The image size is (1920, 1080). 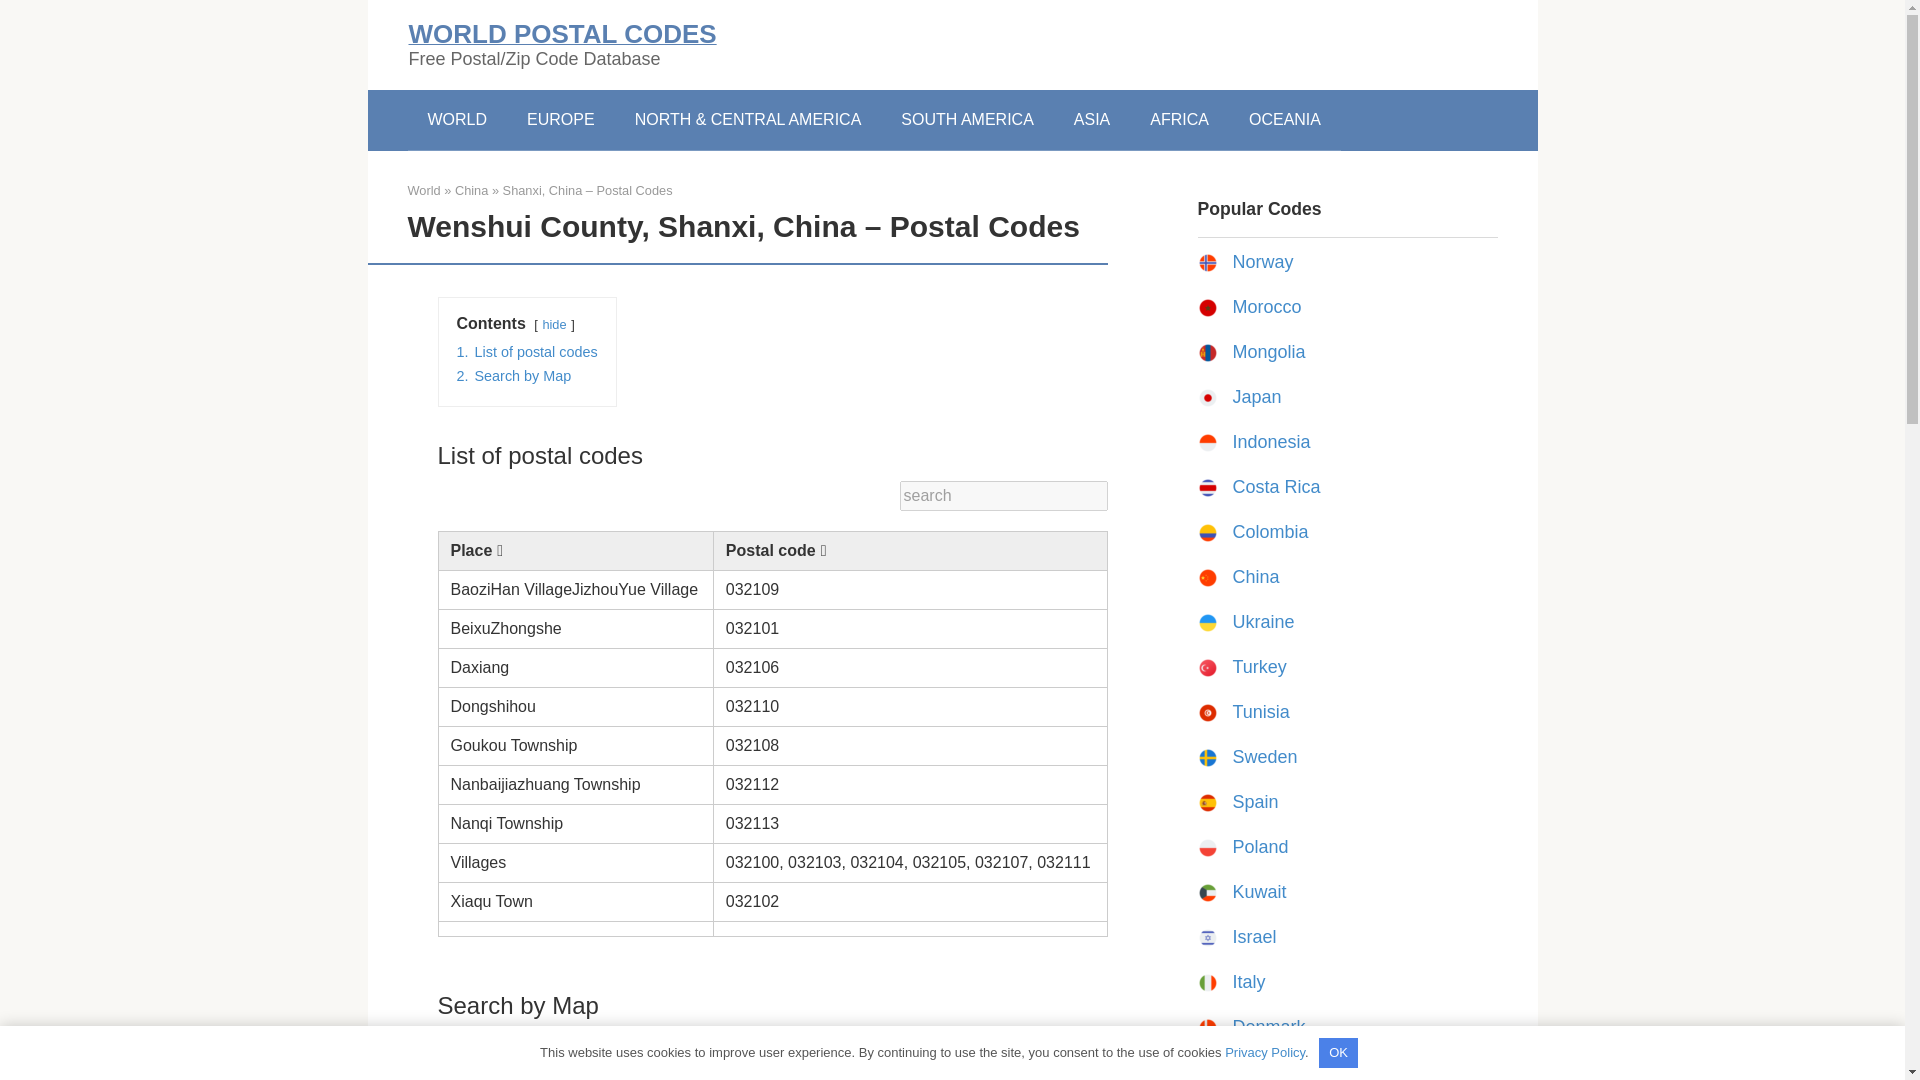 I want to click on Morocco, so click(x=1266, y=307).